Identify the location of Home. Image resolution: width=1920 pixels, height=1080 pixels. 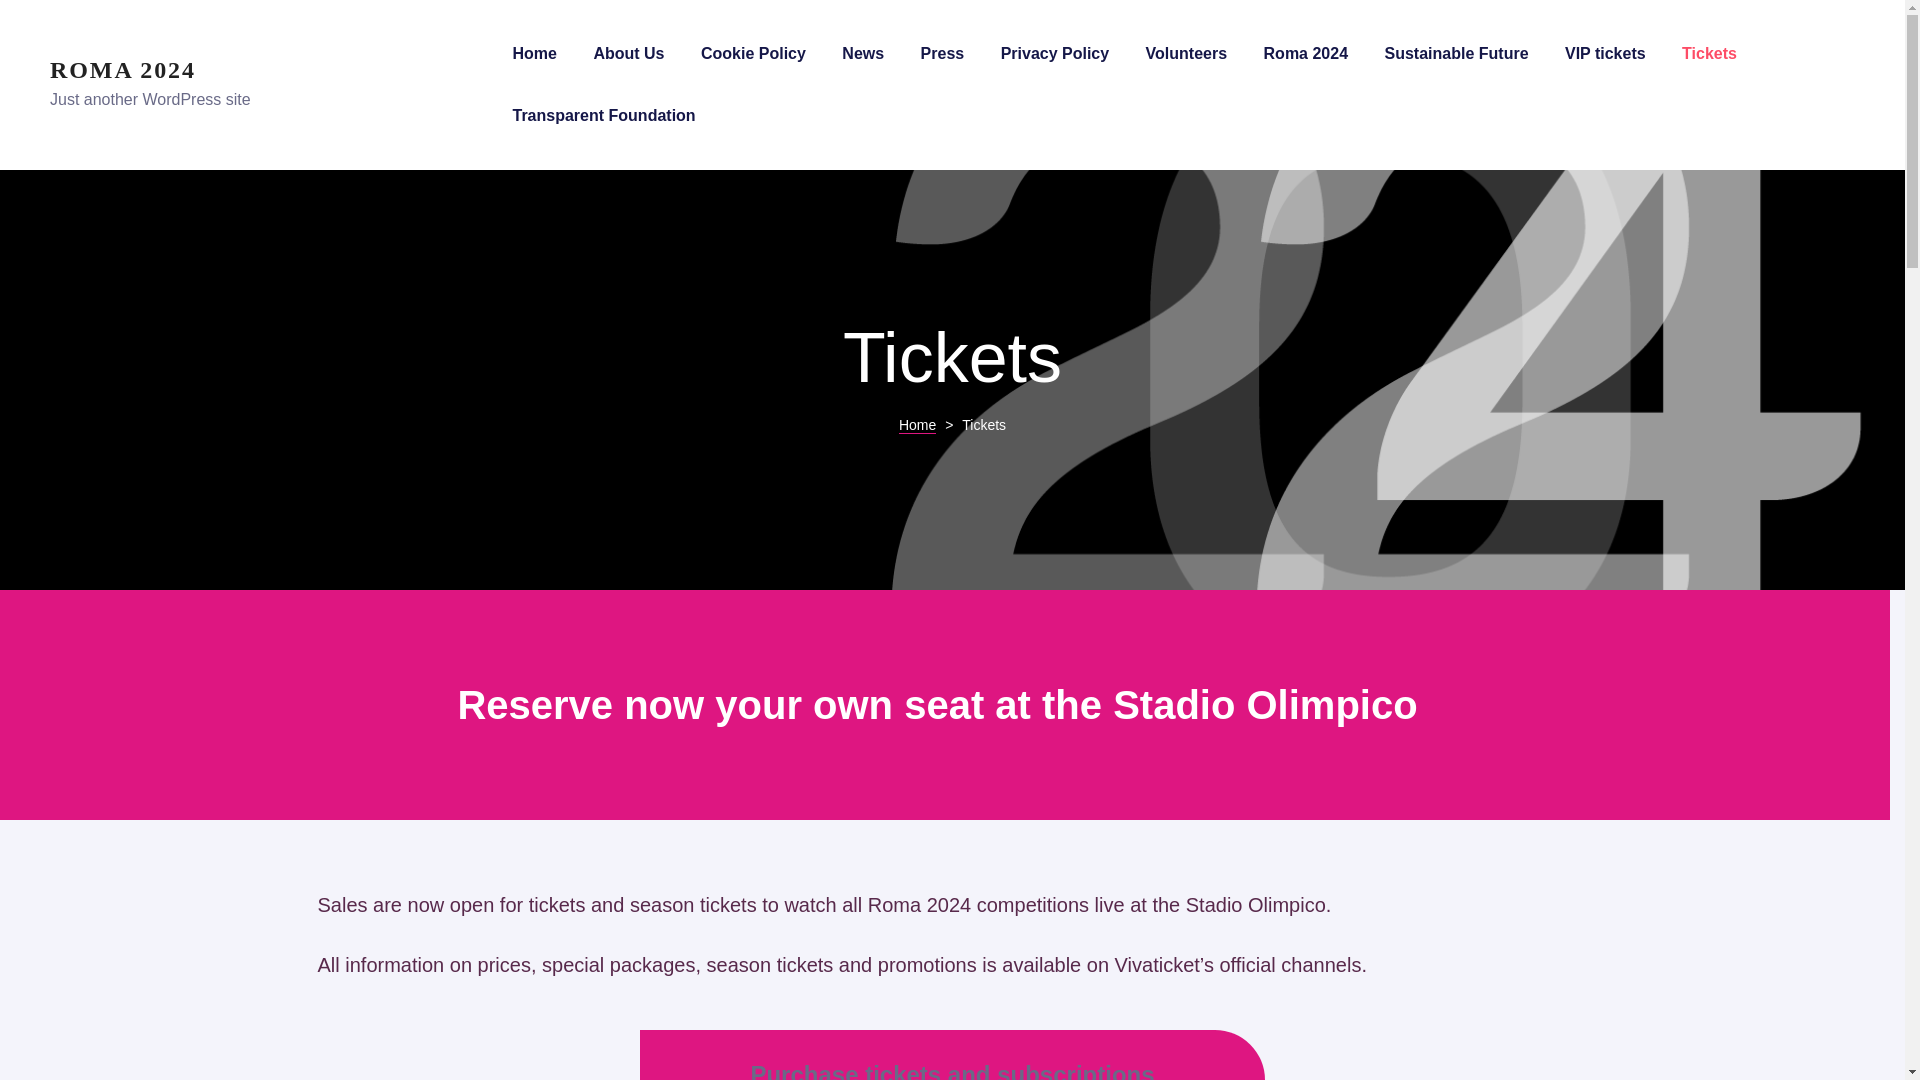
(917, 425).